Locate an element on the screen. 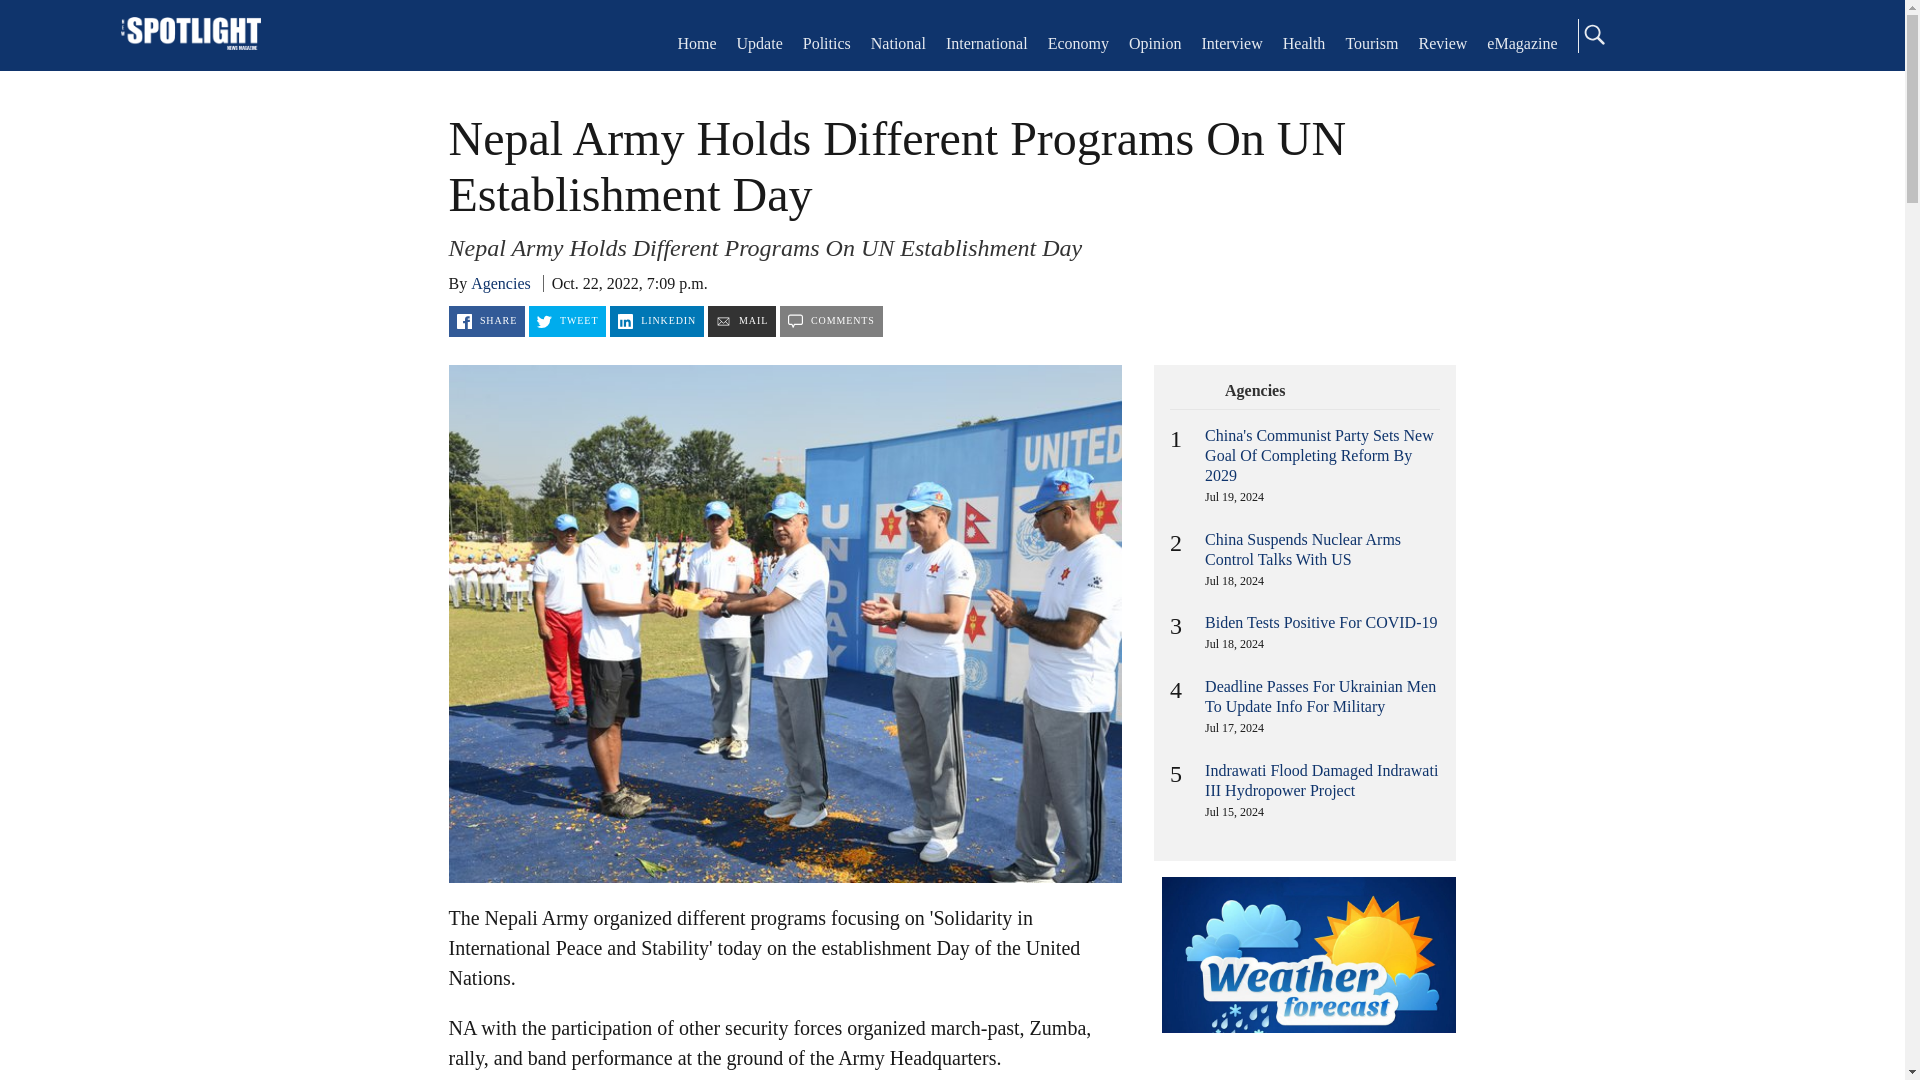 The height and width of the screenshot is (1080, 1920). Comments is located at coordinates (831, 320).